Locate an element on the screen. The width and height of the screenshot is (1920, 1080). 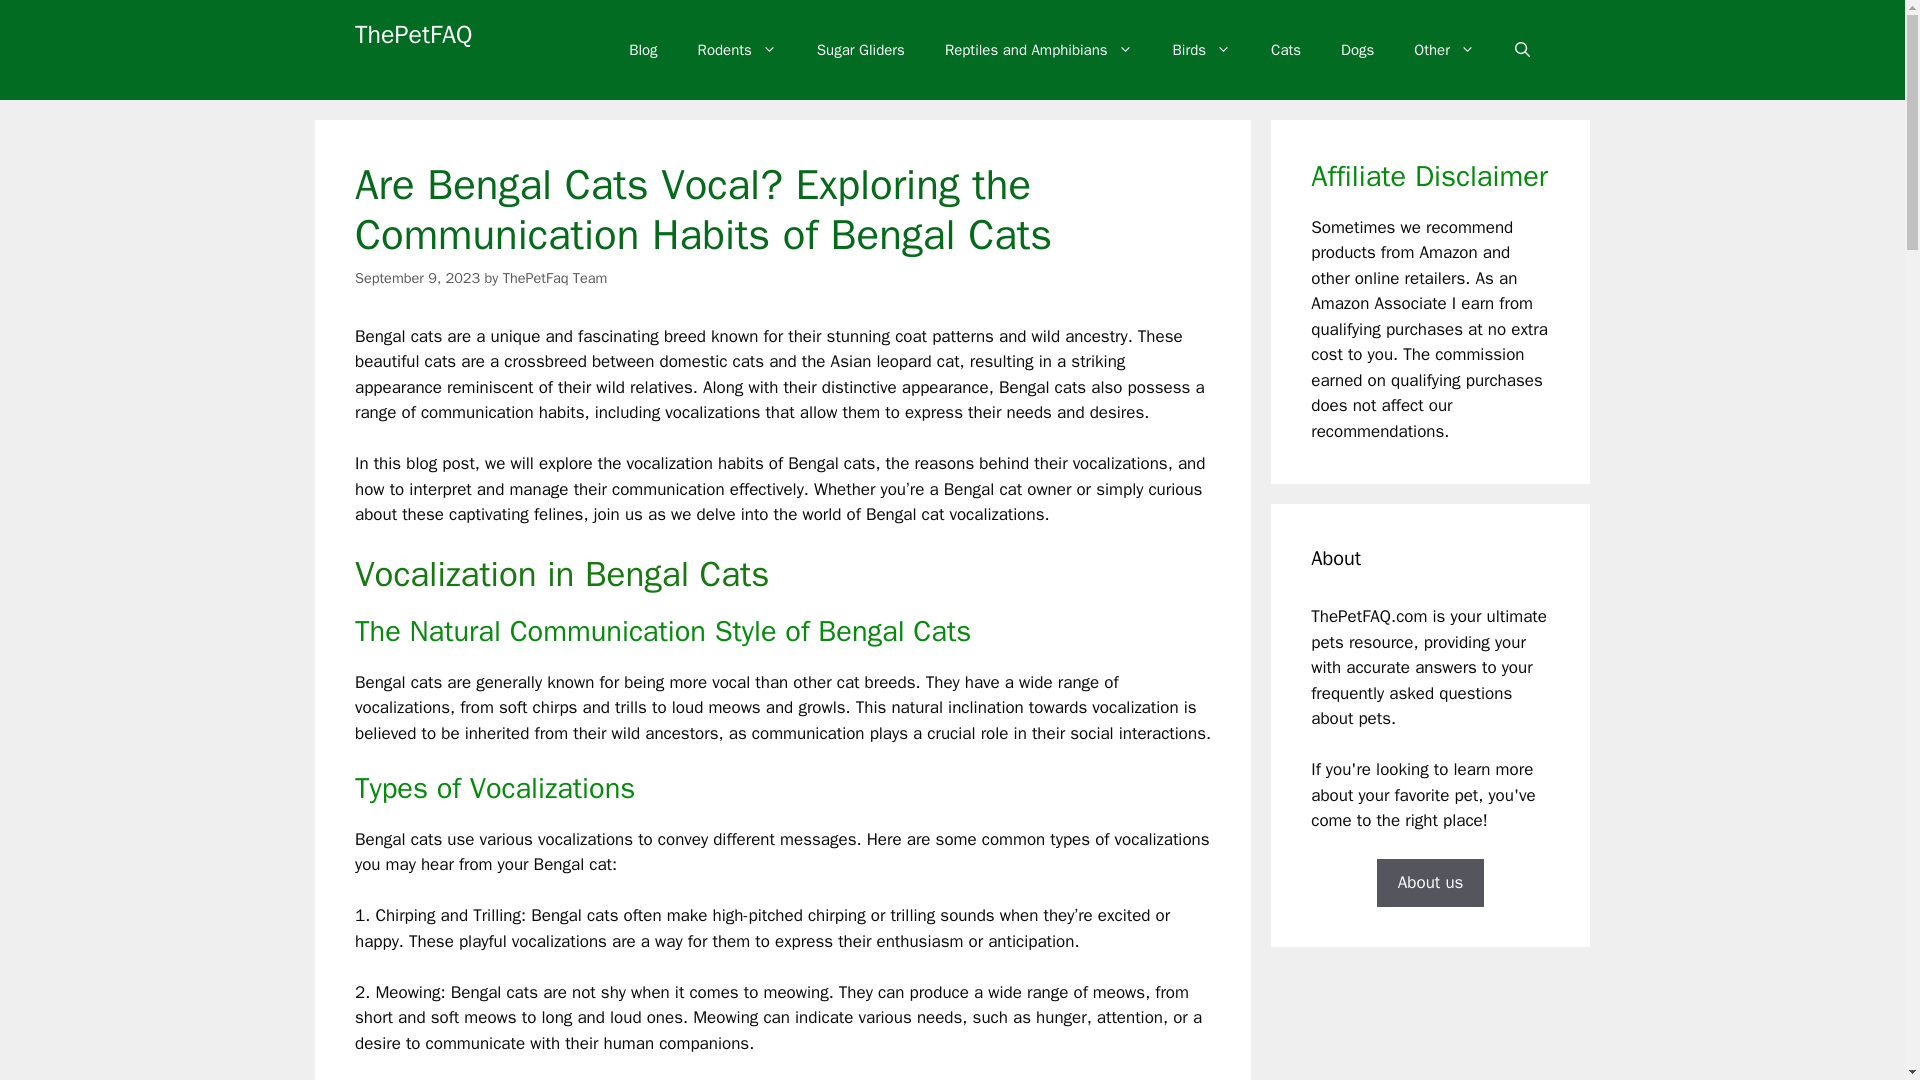
ThePetFAQ is located at coordinates (414, 34).